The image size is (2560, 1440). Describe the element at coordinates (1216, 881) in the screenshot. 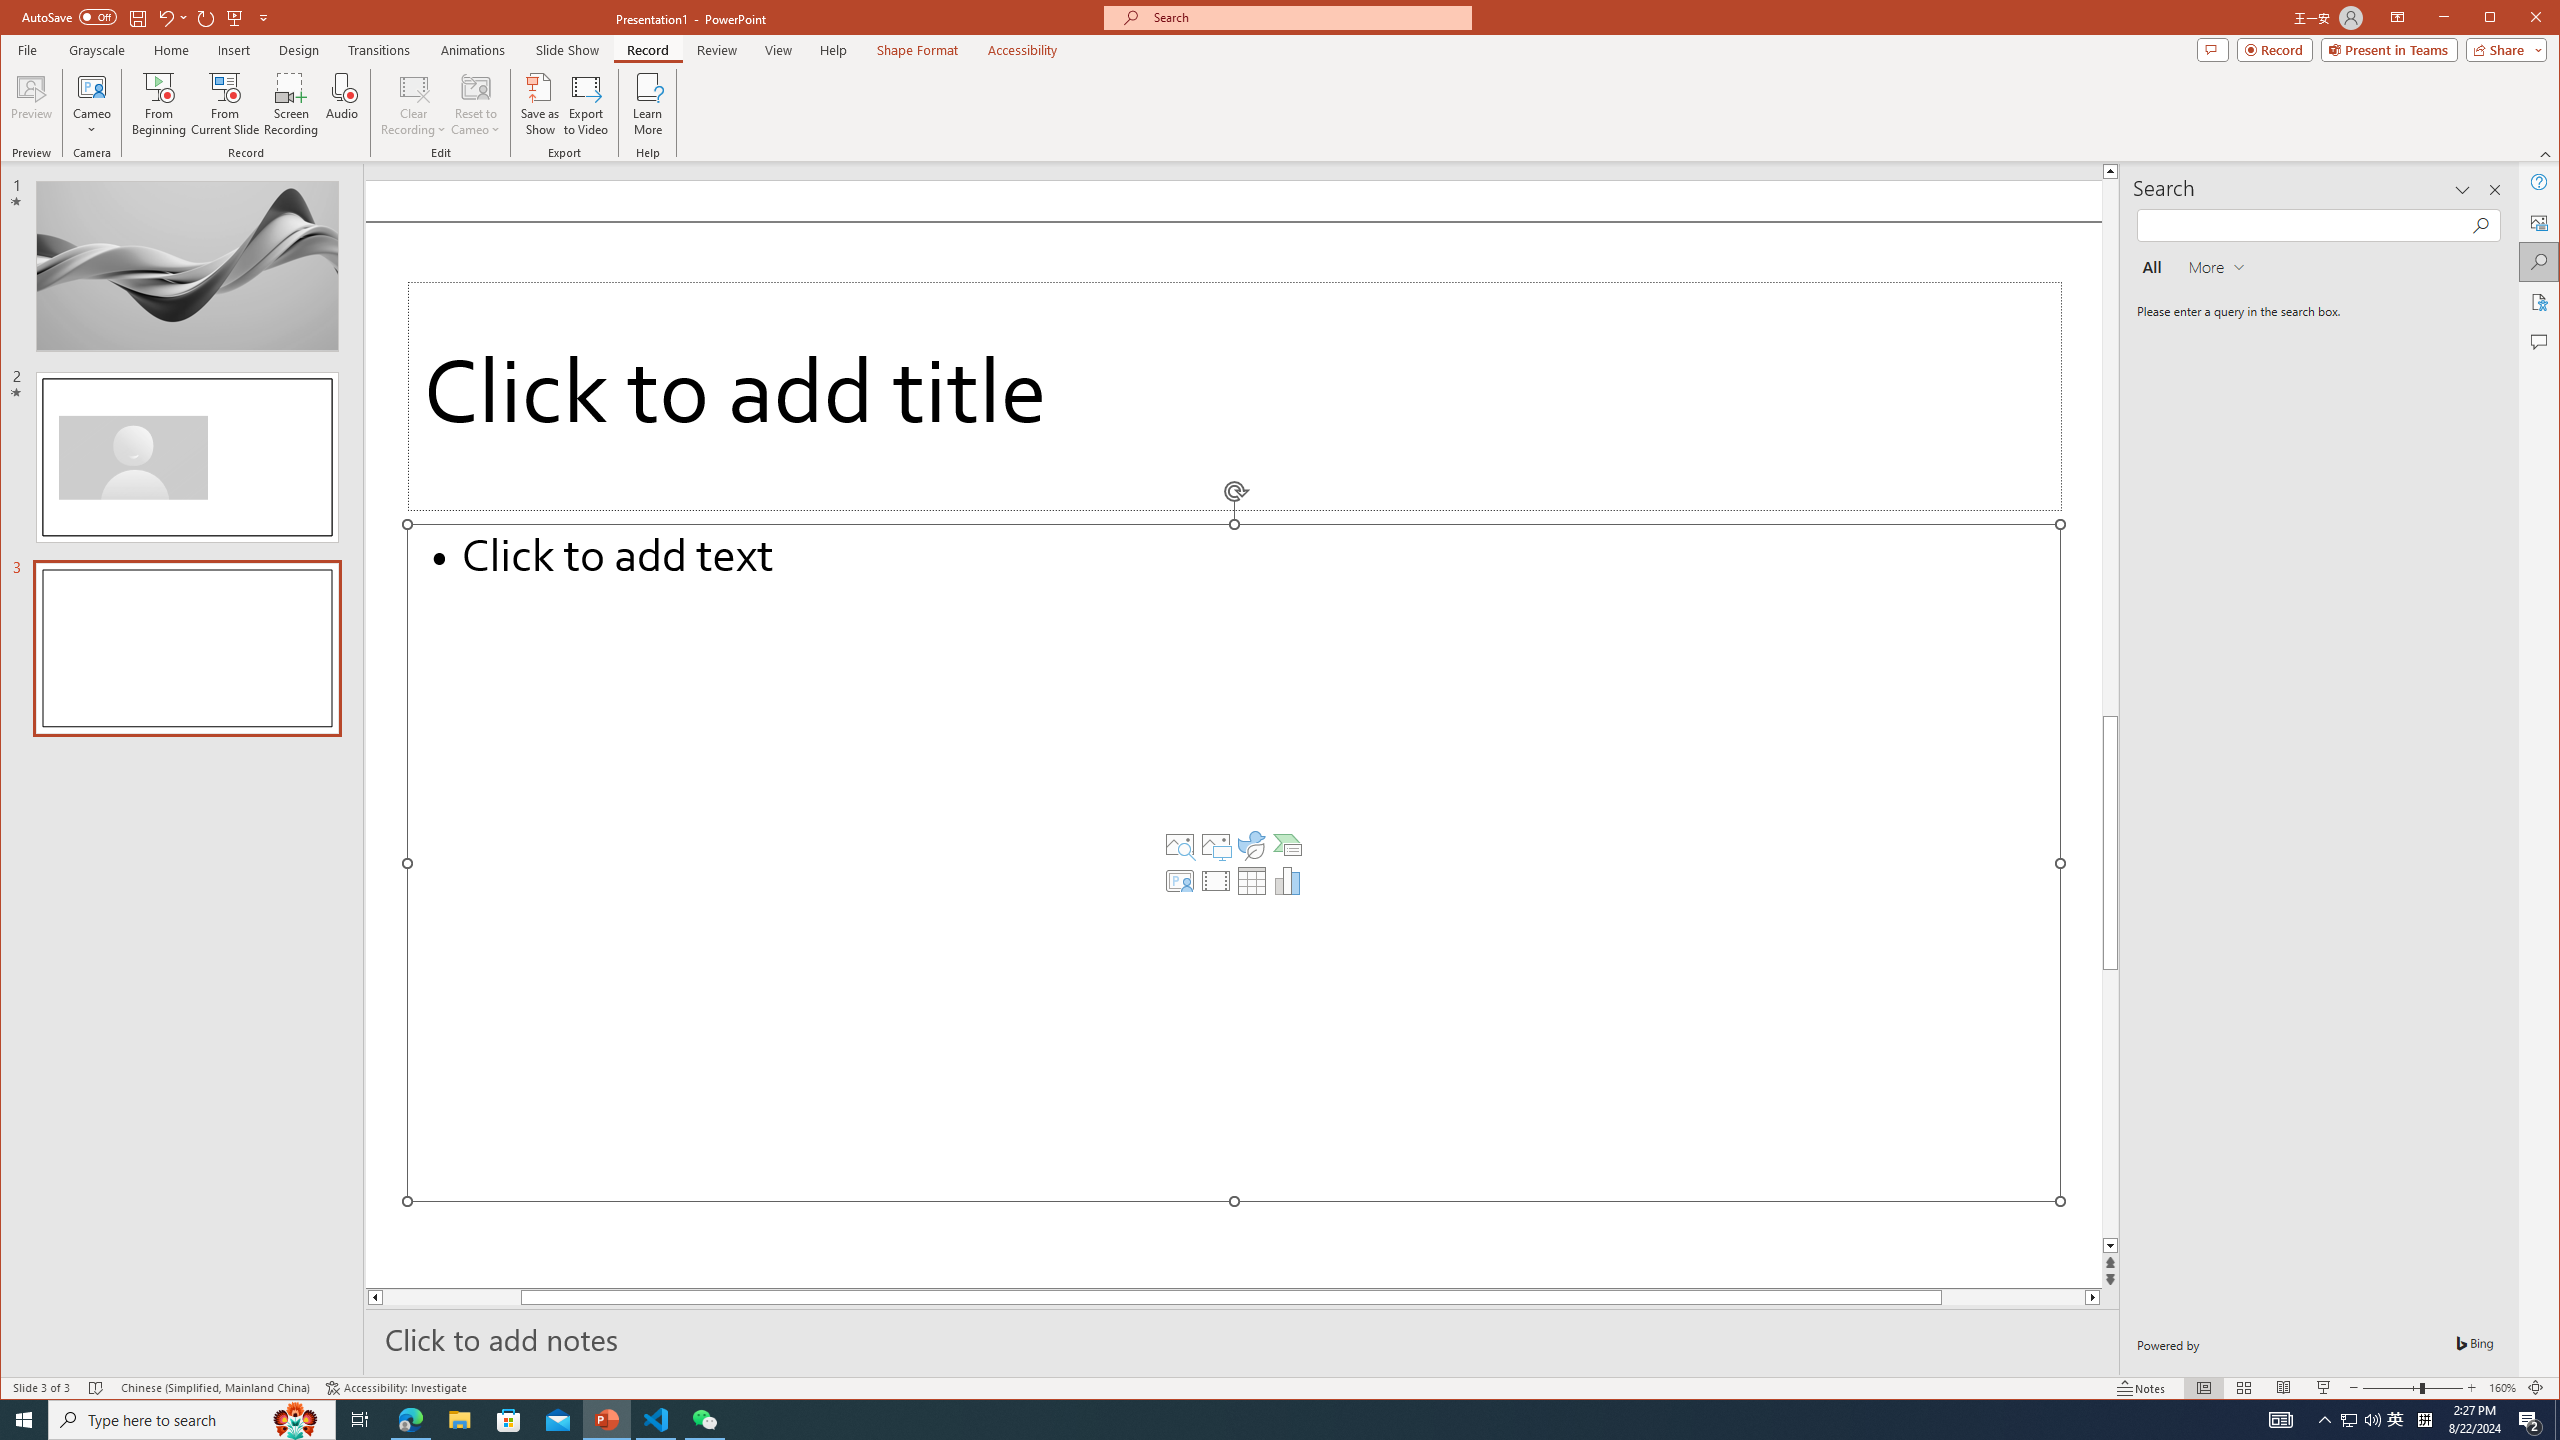

I see `Insert Video` at that location.